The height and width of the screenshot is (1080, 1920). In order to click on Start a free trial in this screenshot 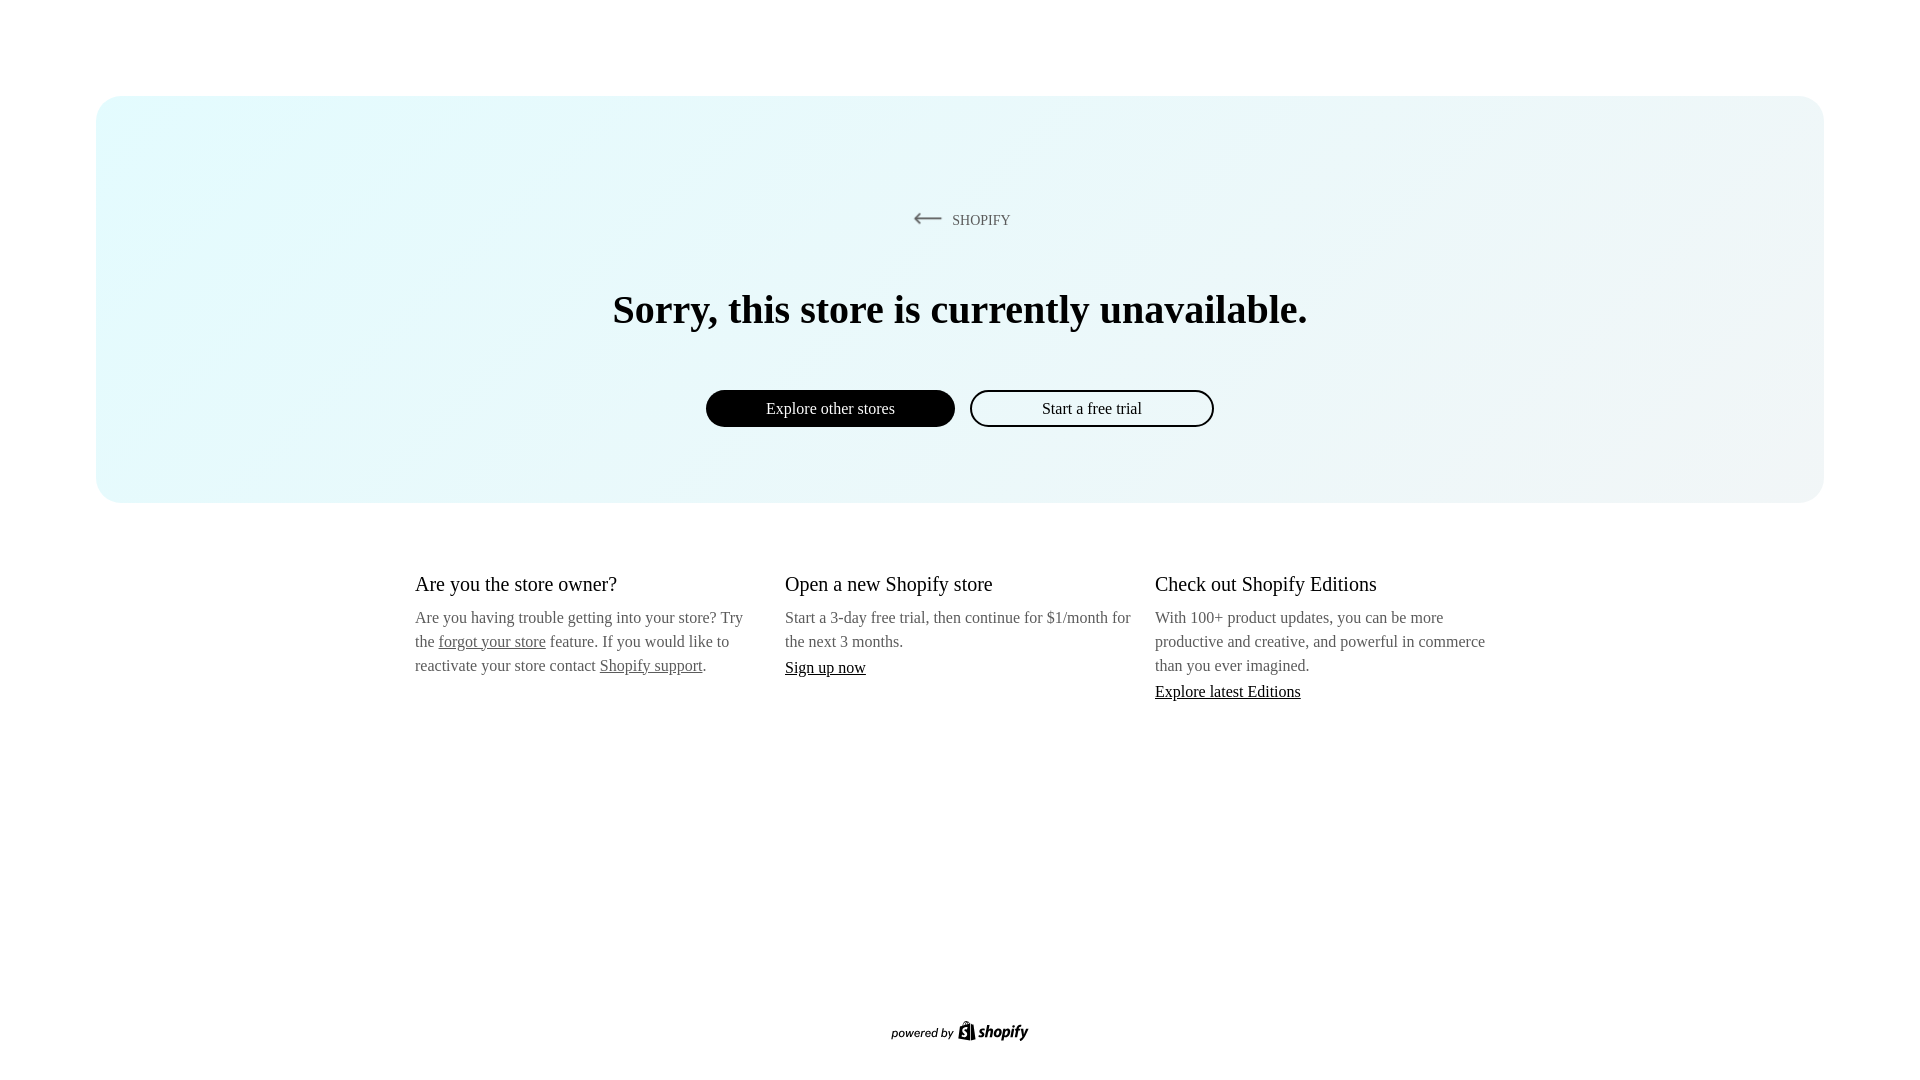, I will do `click(1091, 408)`.